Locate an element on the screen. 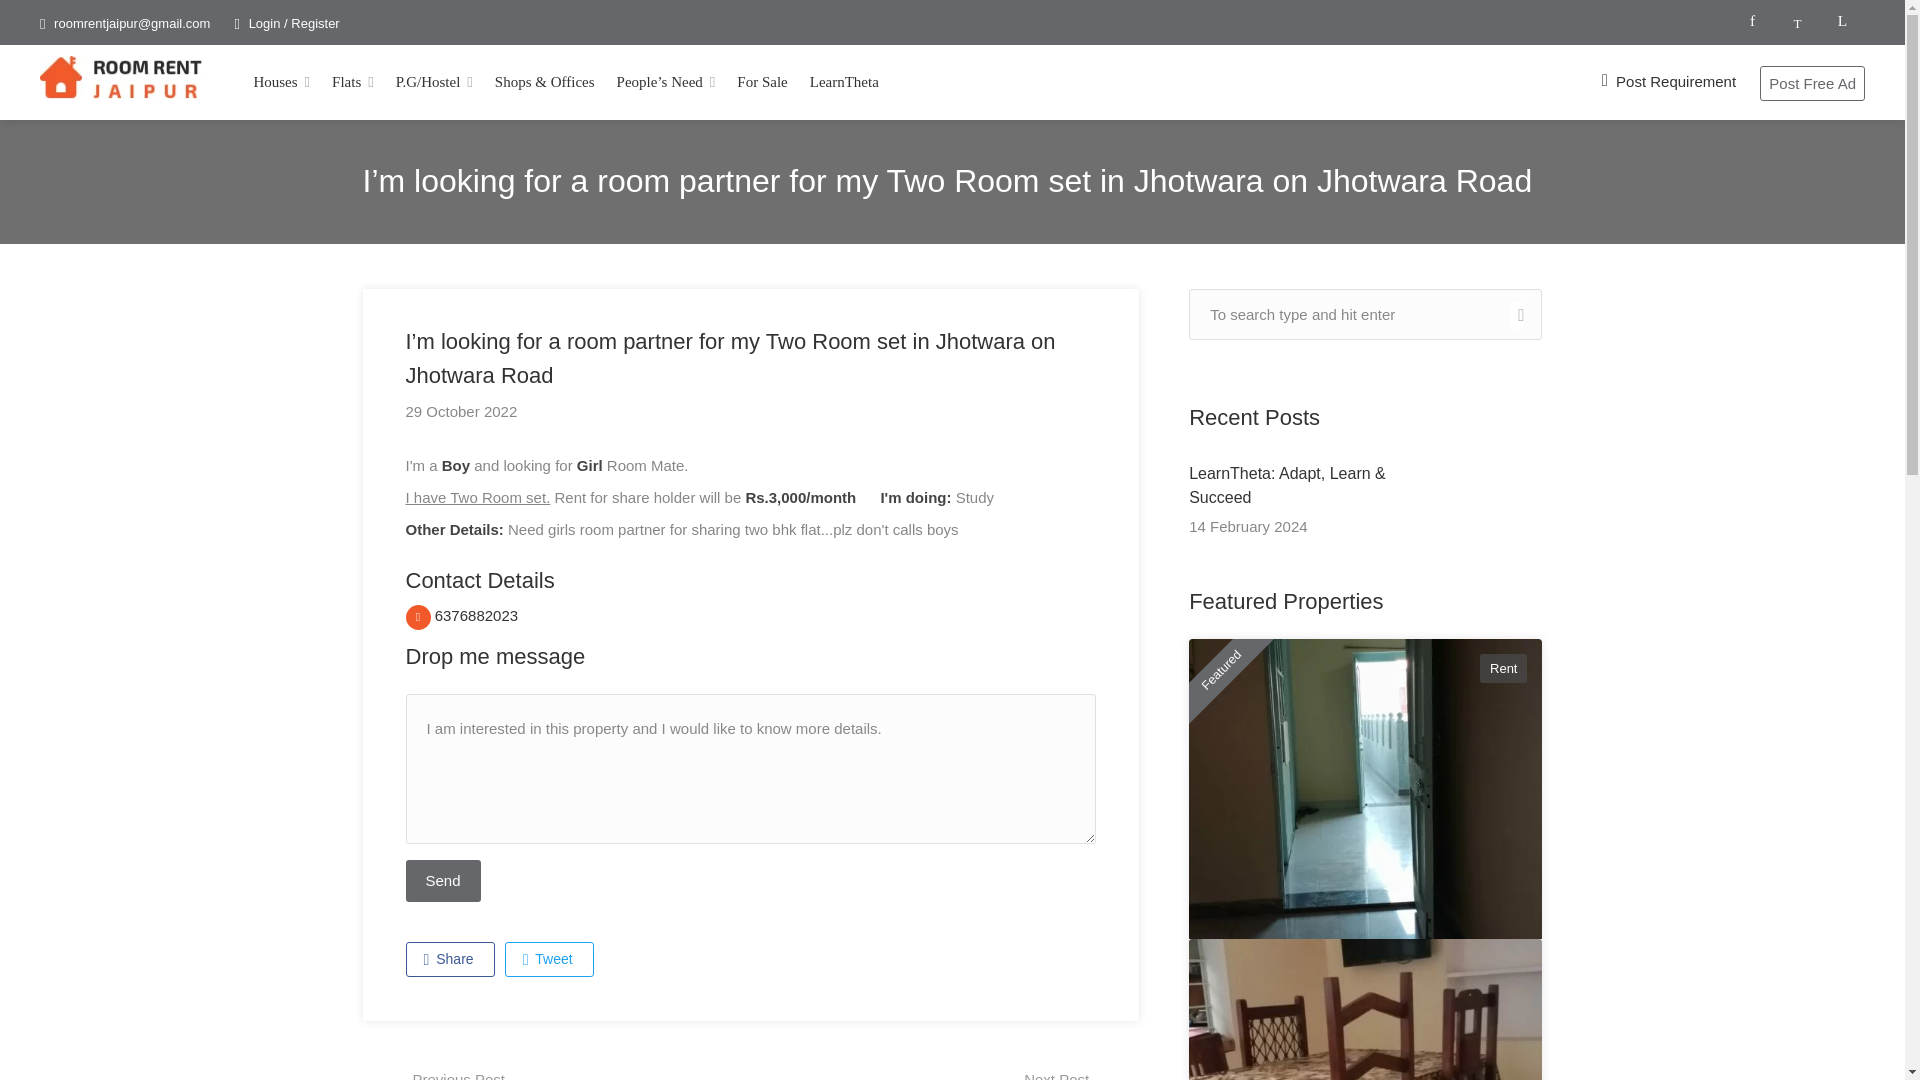 The width and height of the screenshot is (1920, 1080). For Sale is located at coordinates (762, 82).